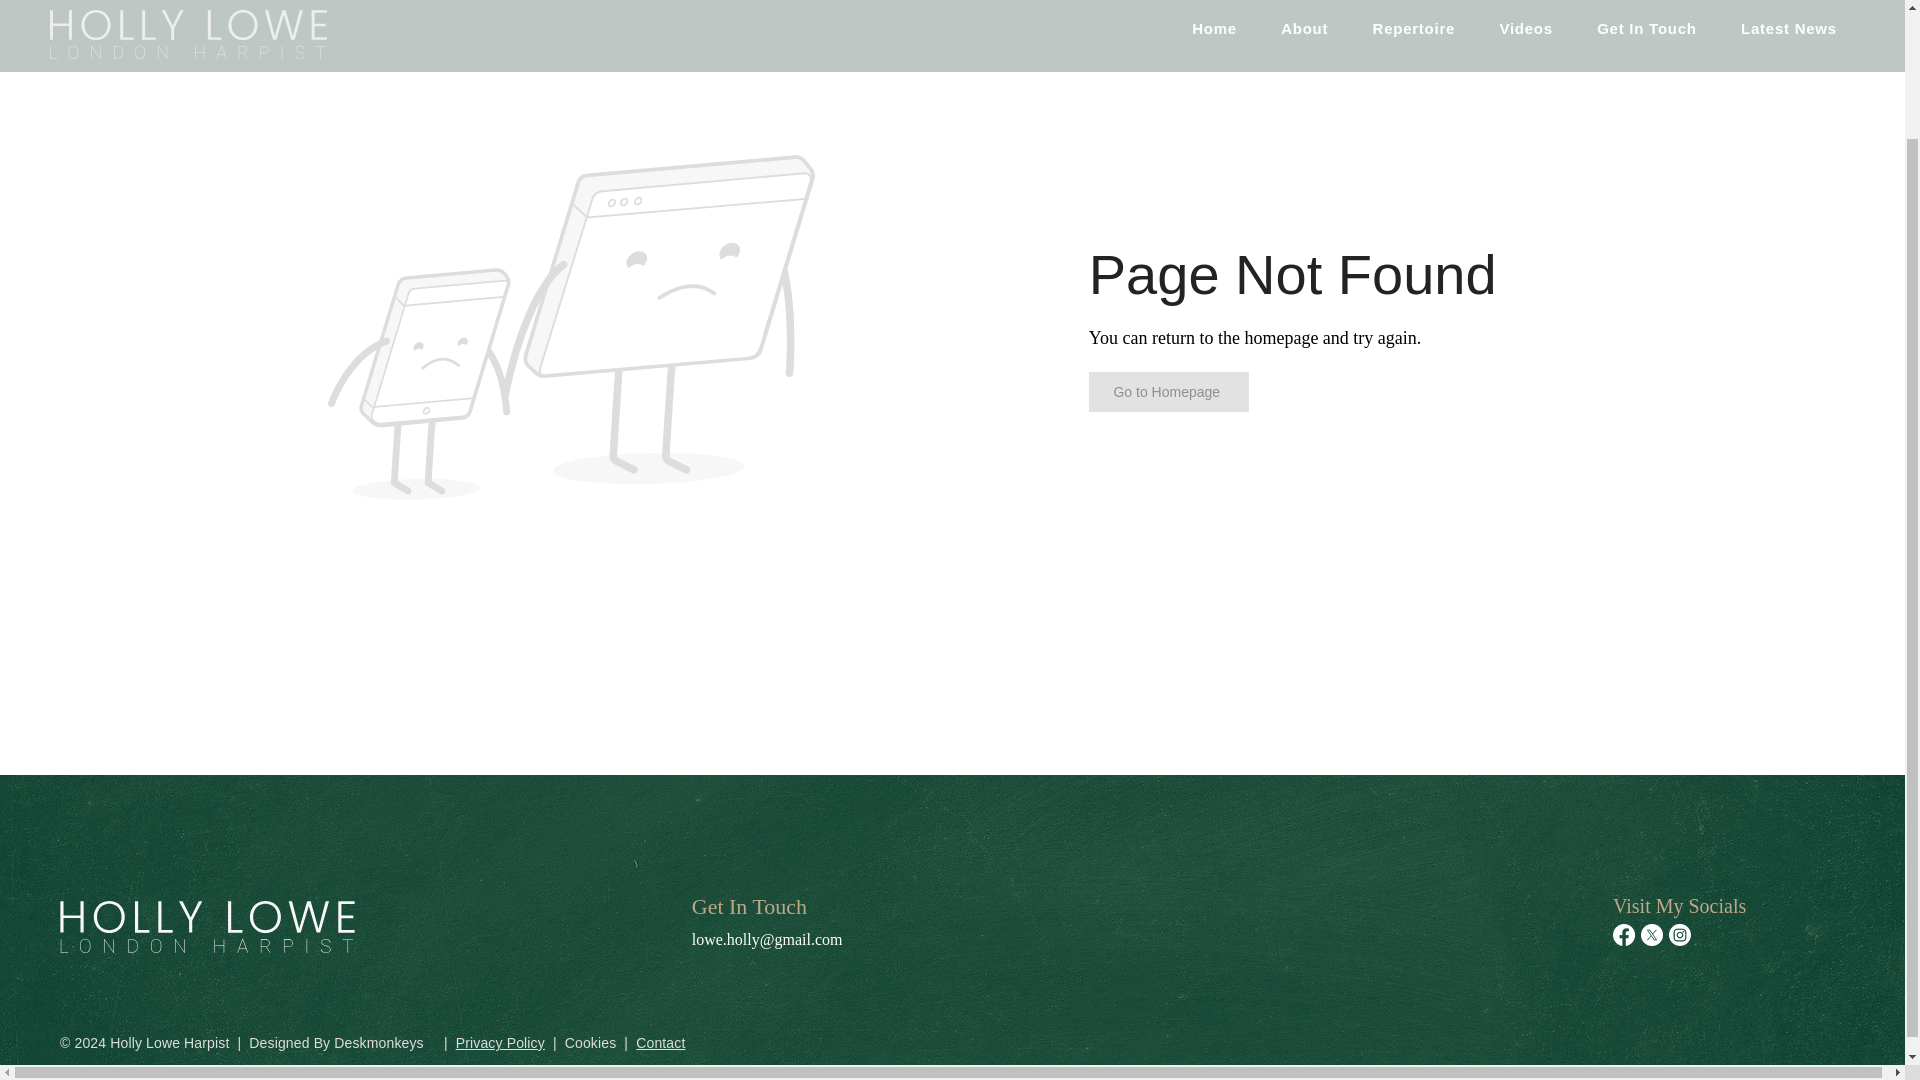 The height and width of the screenshot is (1080, 1920). What do you see at coordinates (748, 906) in the screenshot?
I see `Get In Touch` at bounding box center [748, 906].